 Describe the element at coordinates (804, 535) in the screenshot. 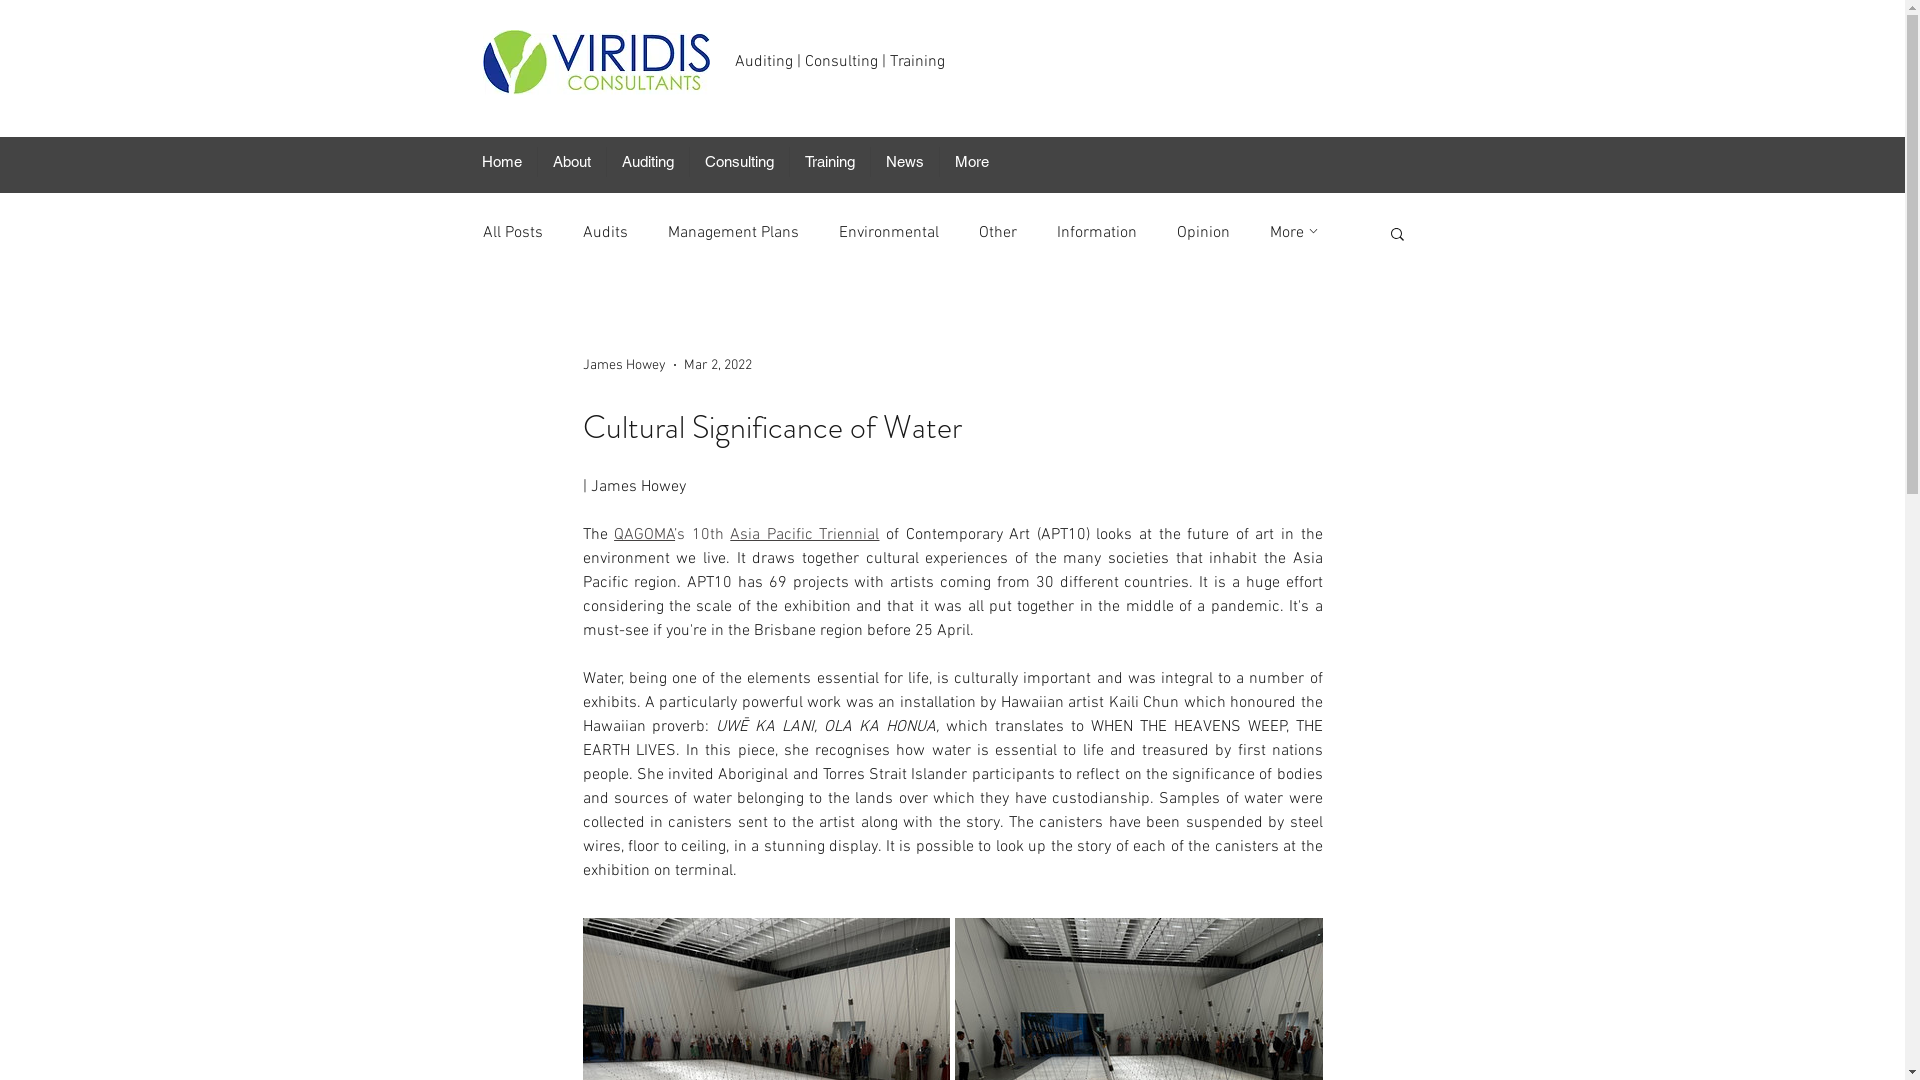

I see `Asia Pacific Triennial` at that location.